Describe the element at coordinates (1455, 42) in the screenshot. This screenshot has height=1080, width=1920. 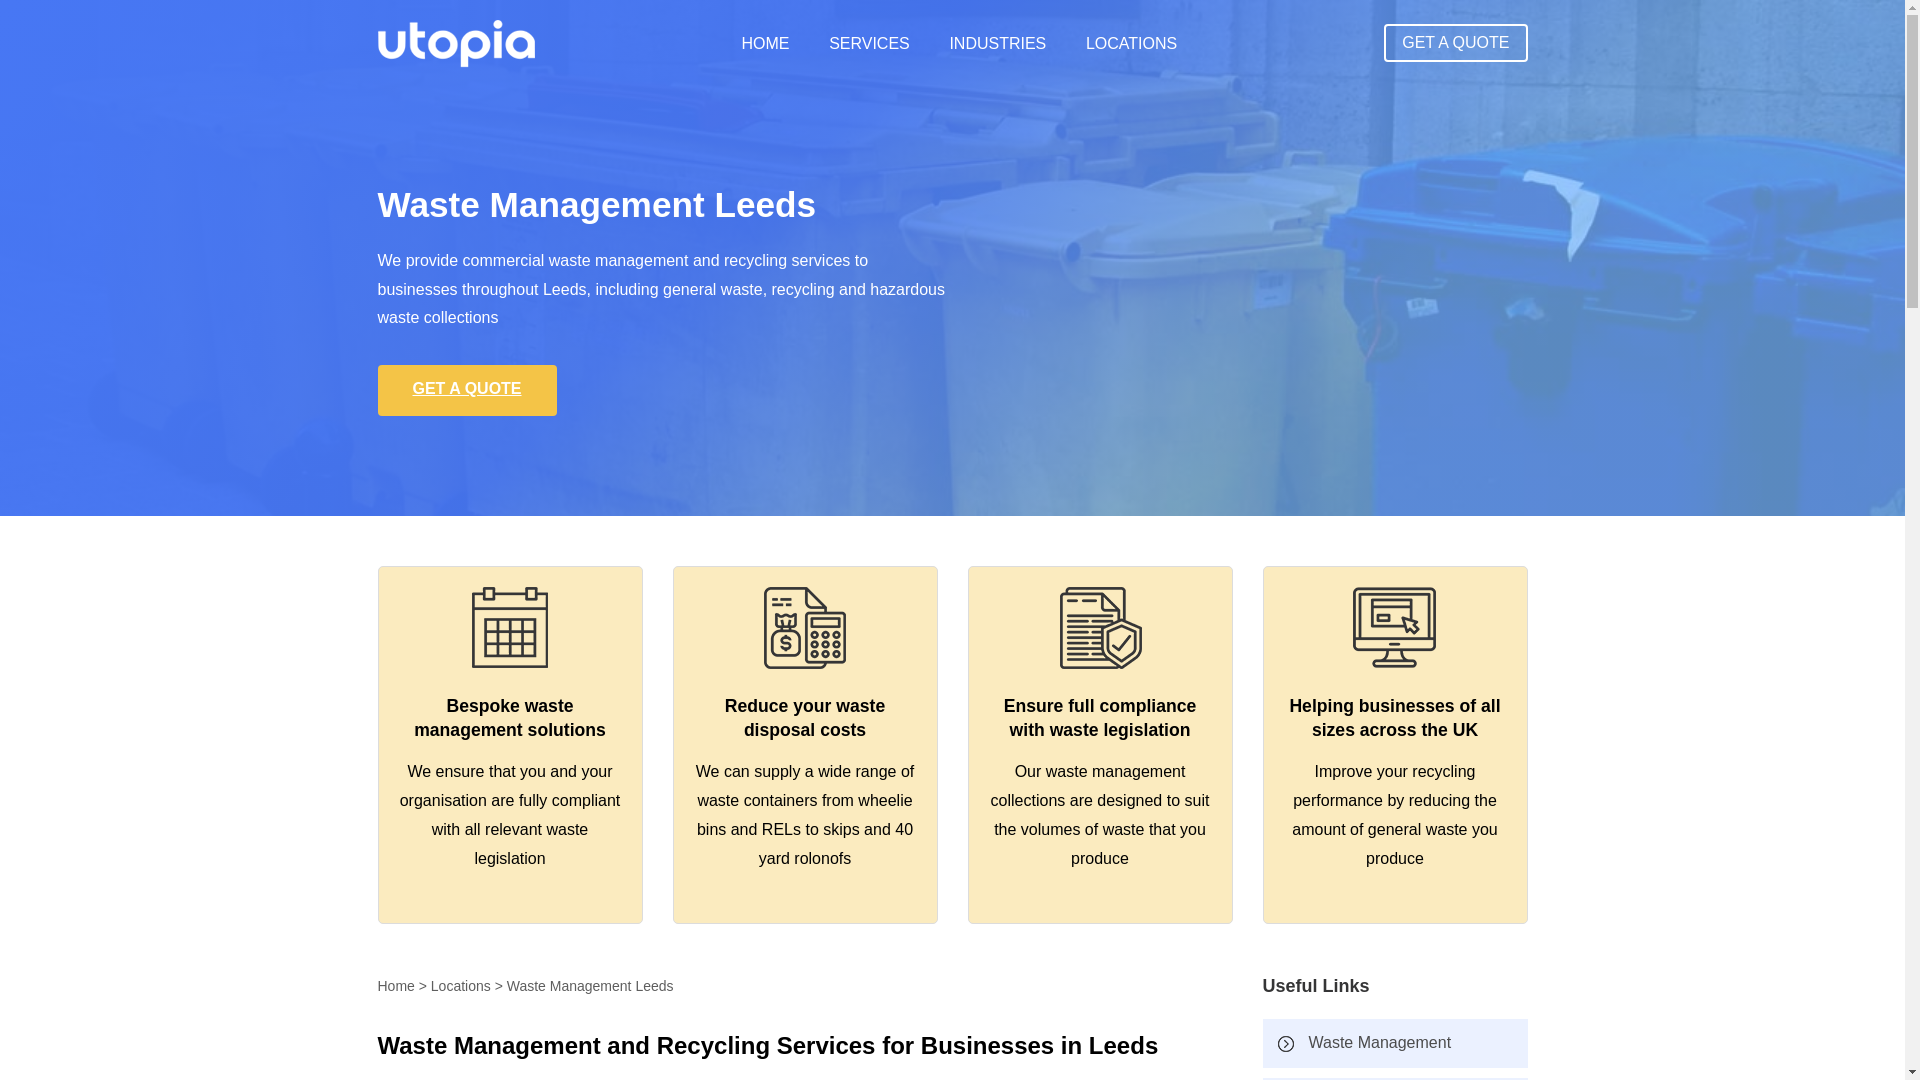
I see `GET A QUOTE` at that location.